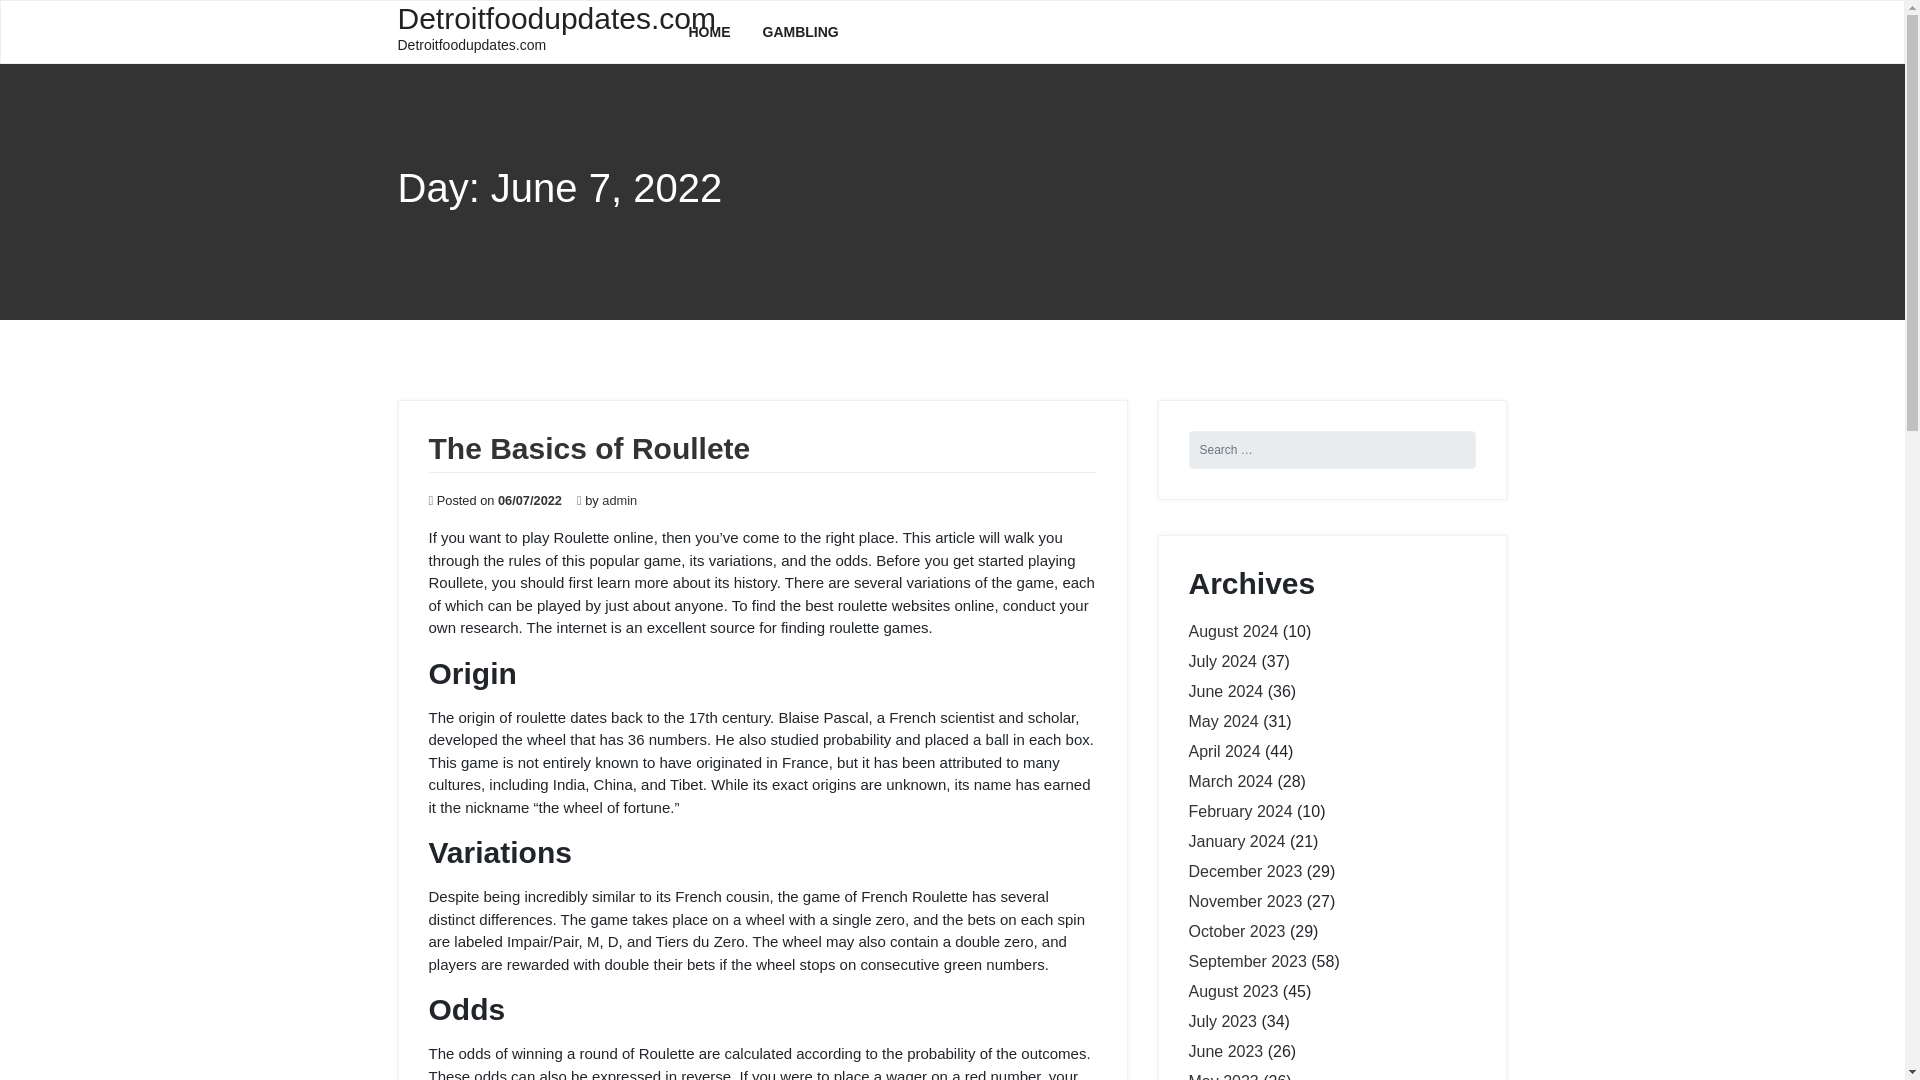  I want to click on November 2023, so click(1244, 902).